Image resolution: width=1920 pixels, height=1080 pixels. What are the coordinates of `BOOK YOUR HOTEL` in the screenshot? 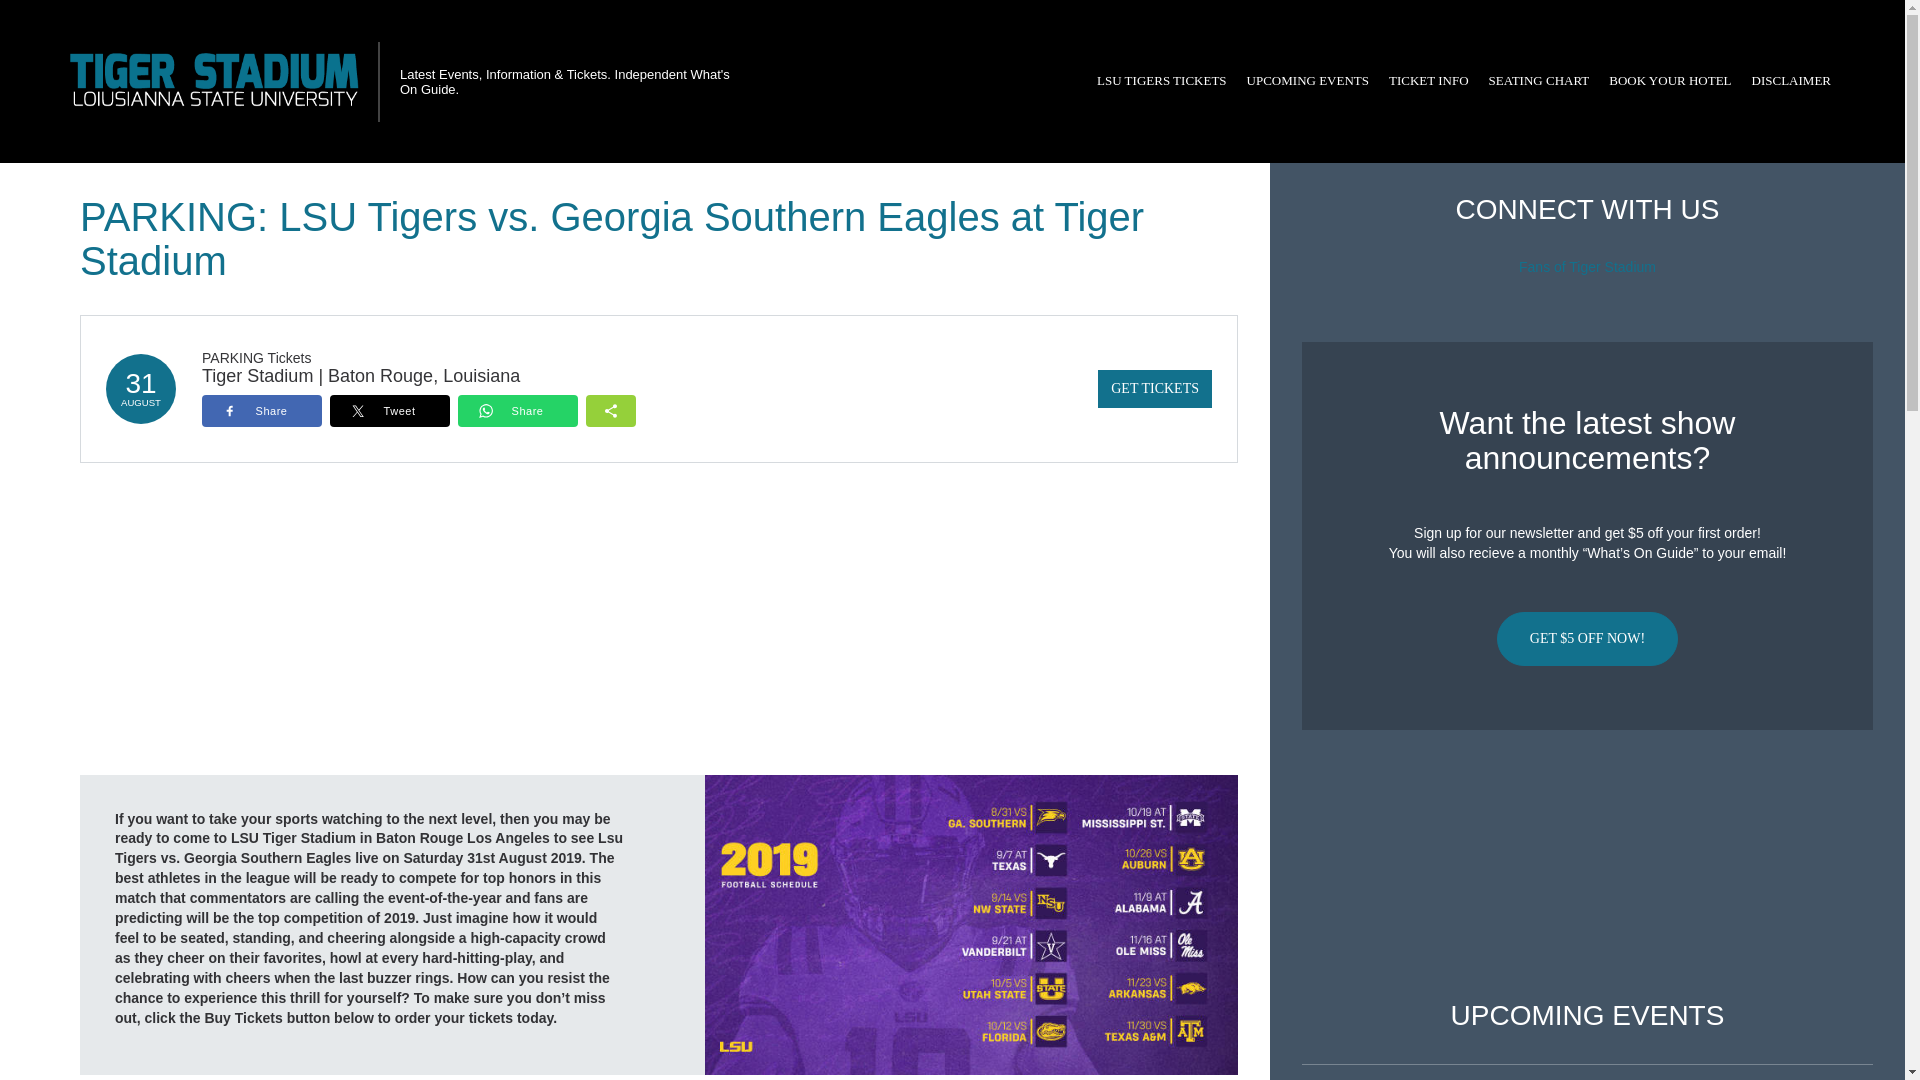 It's located at (1670, 81).